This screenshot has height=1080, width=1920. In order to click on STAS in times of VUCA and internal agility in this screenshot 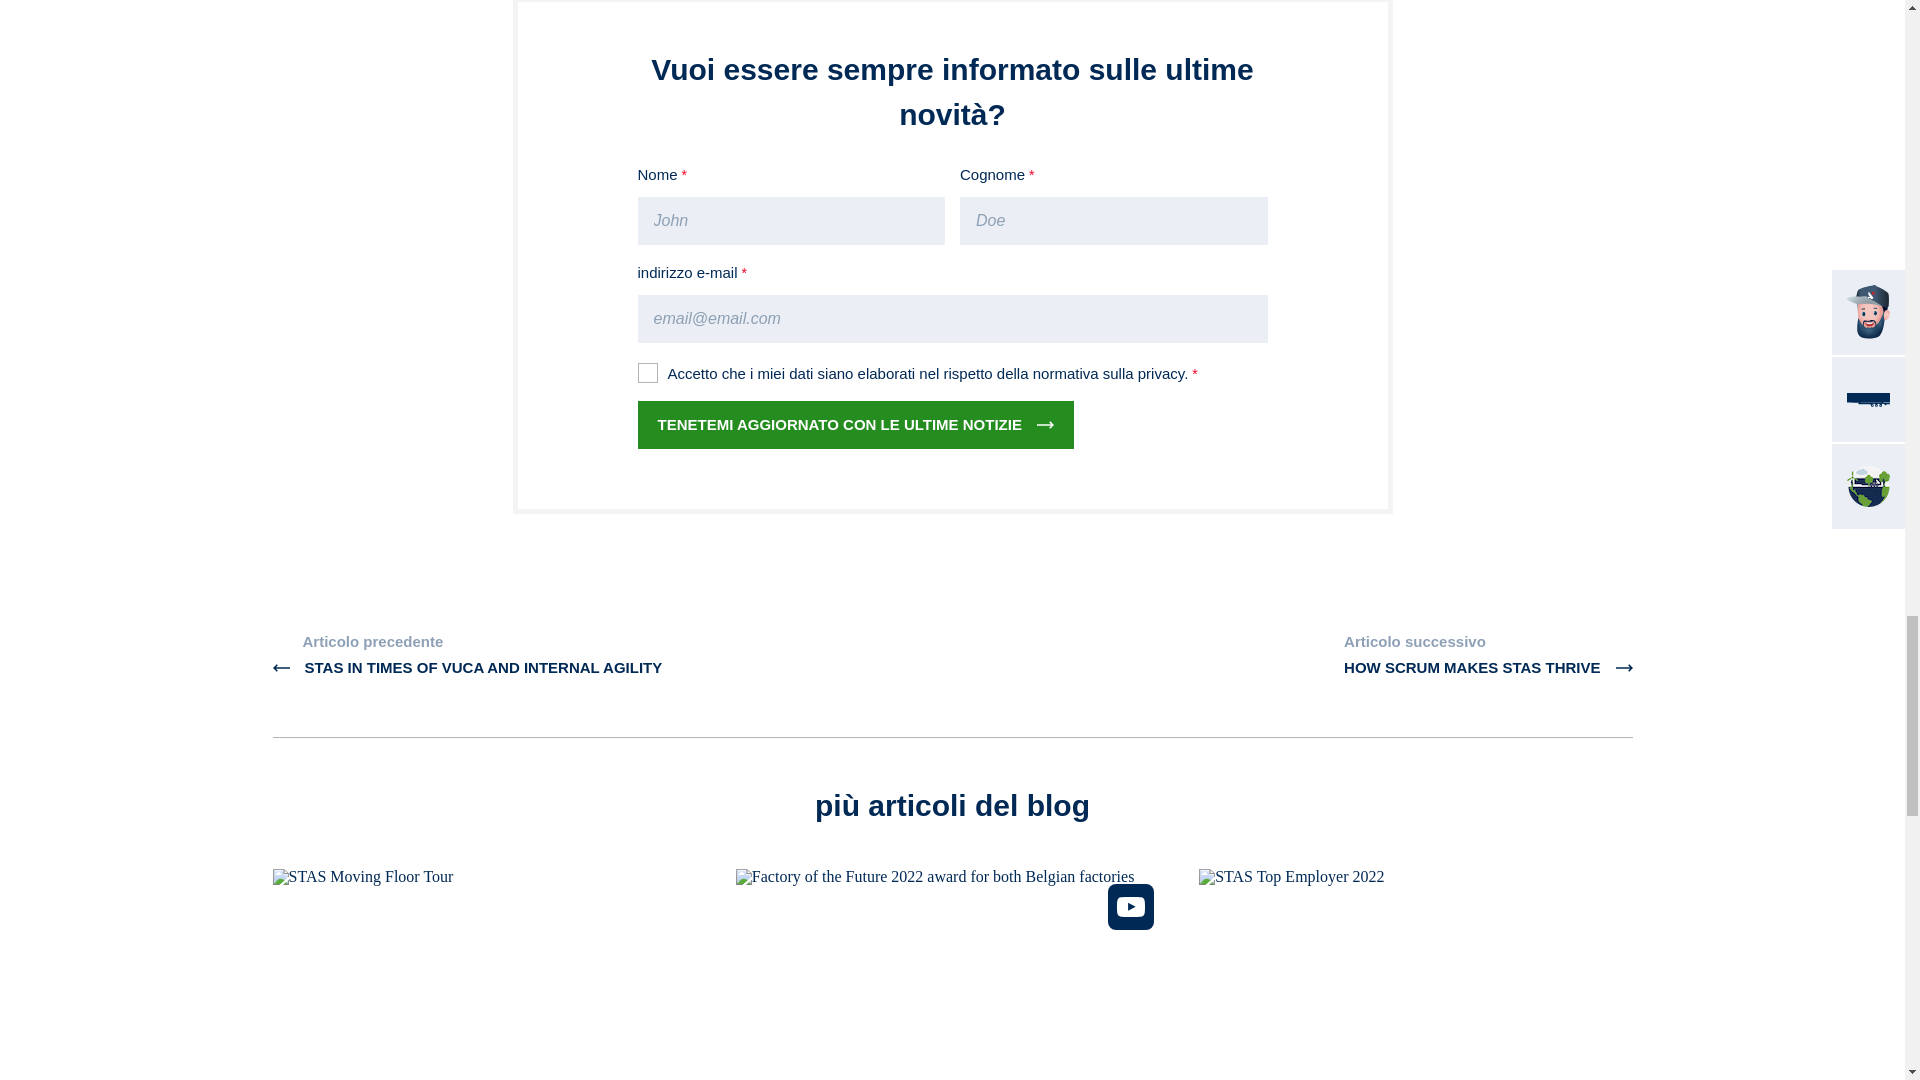, I will do `click(467, 655)`.